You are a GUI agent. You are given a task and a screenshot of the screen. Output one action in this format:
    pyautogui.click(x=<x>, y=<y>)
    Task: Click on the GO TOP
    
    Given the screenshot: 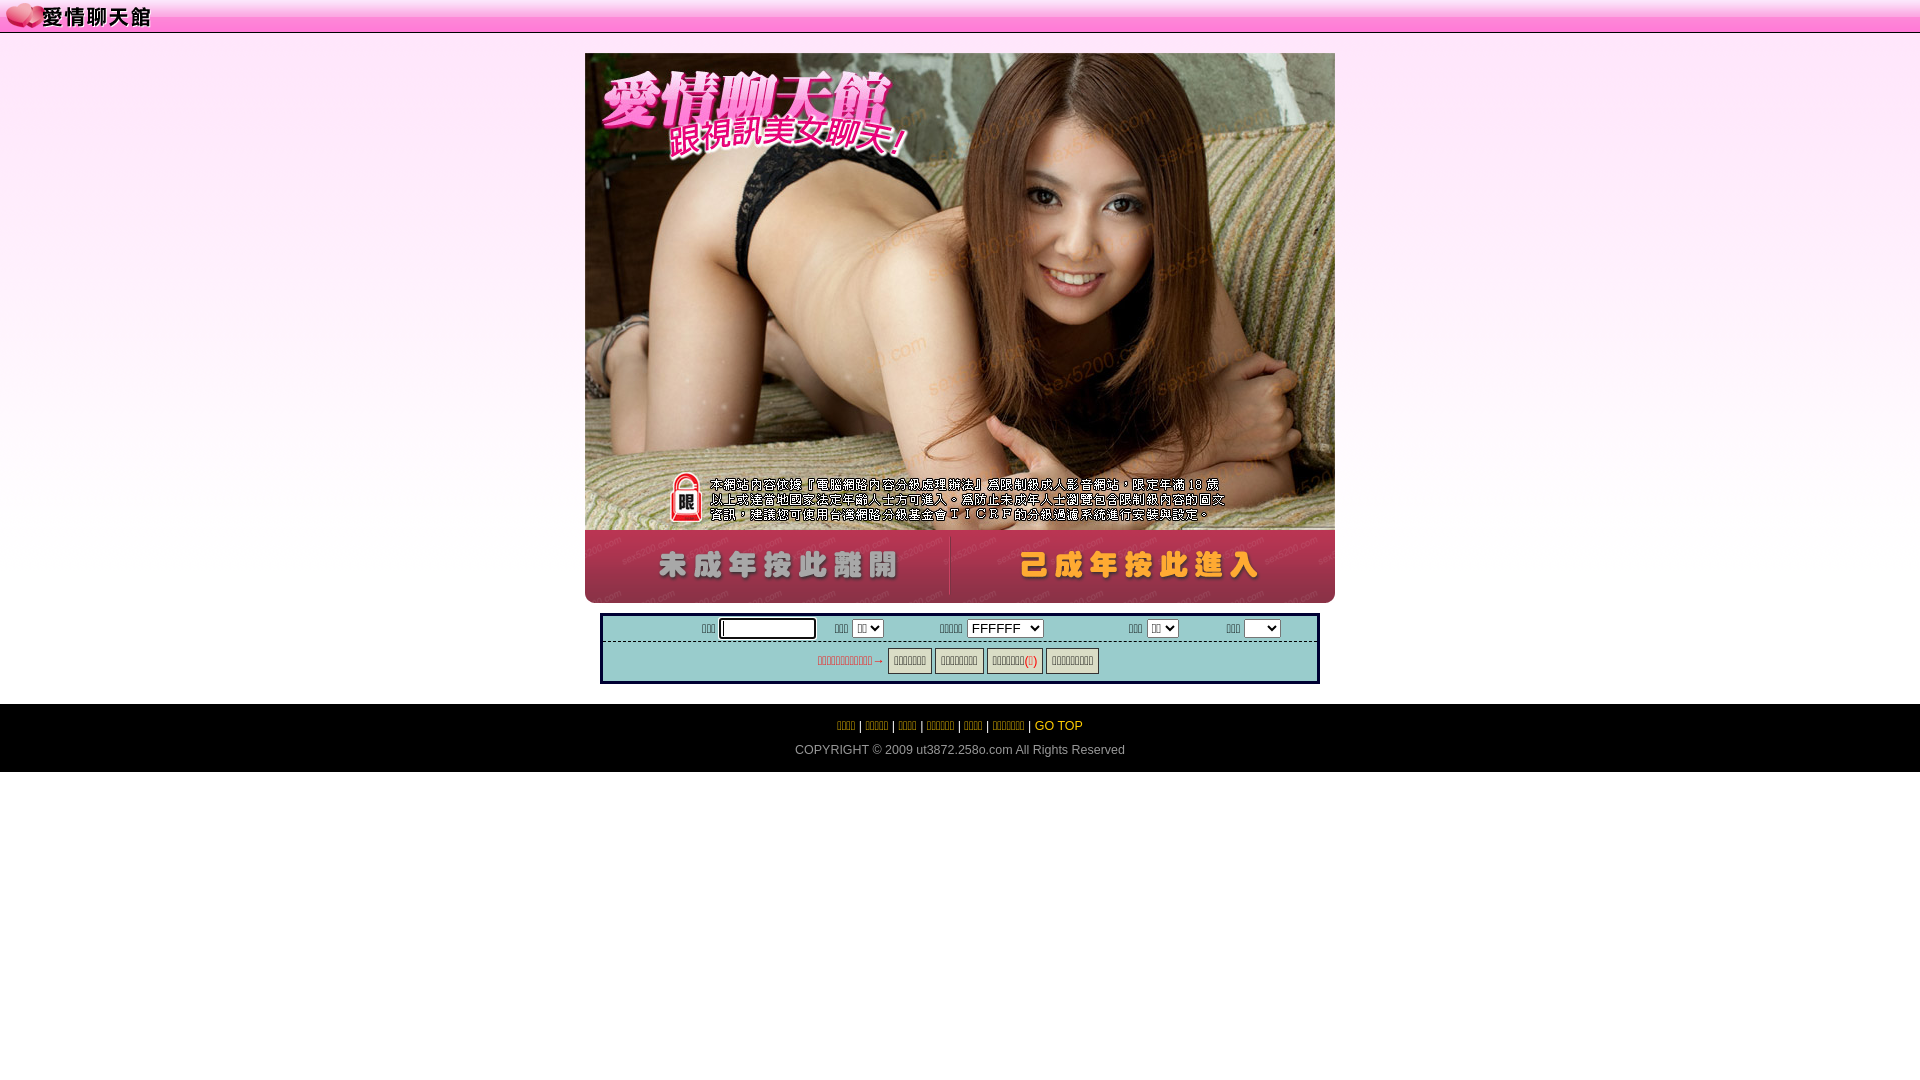 What is the action you would take?
    pyautogui.click(x=1059, y=726)
    